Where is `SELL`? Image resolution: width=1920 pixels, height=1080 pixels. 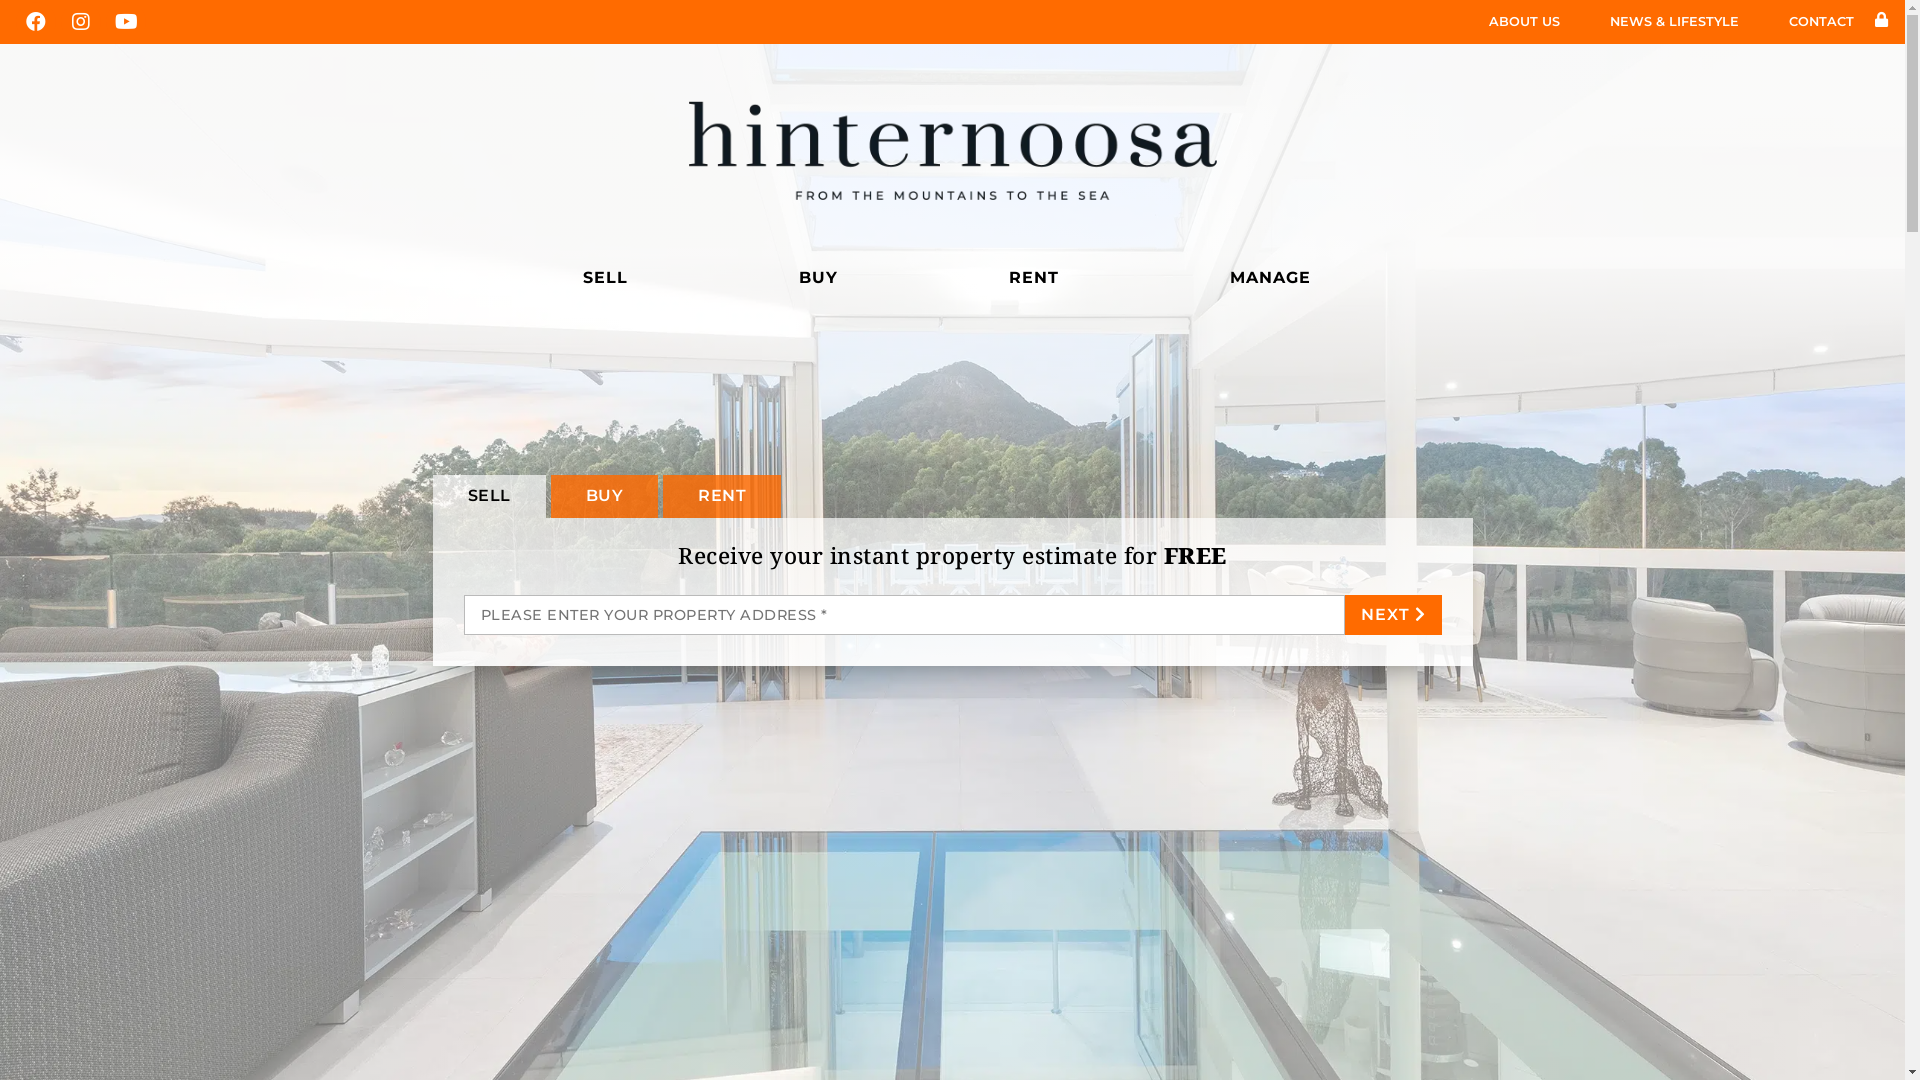 SELL is located at coordinates (611, 278).